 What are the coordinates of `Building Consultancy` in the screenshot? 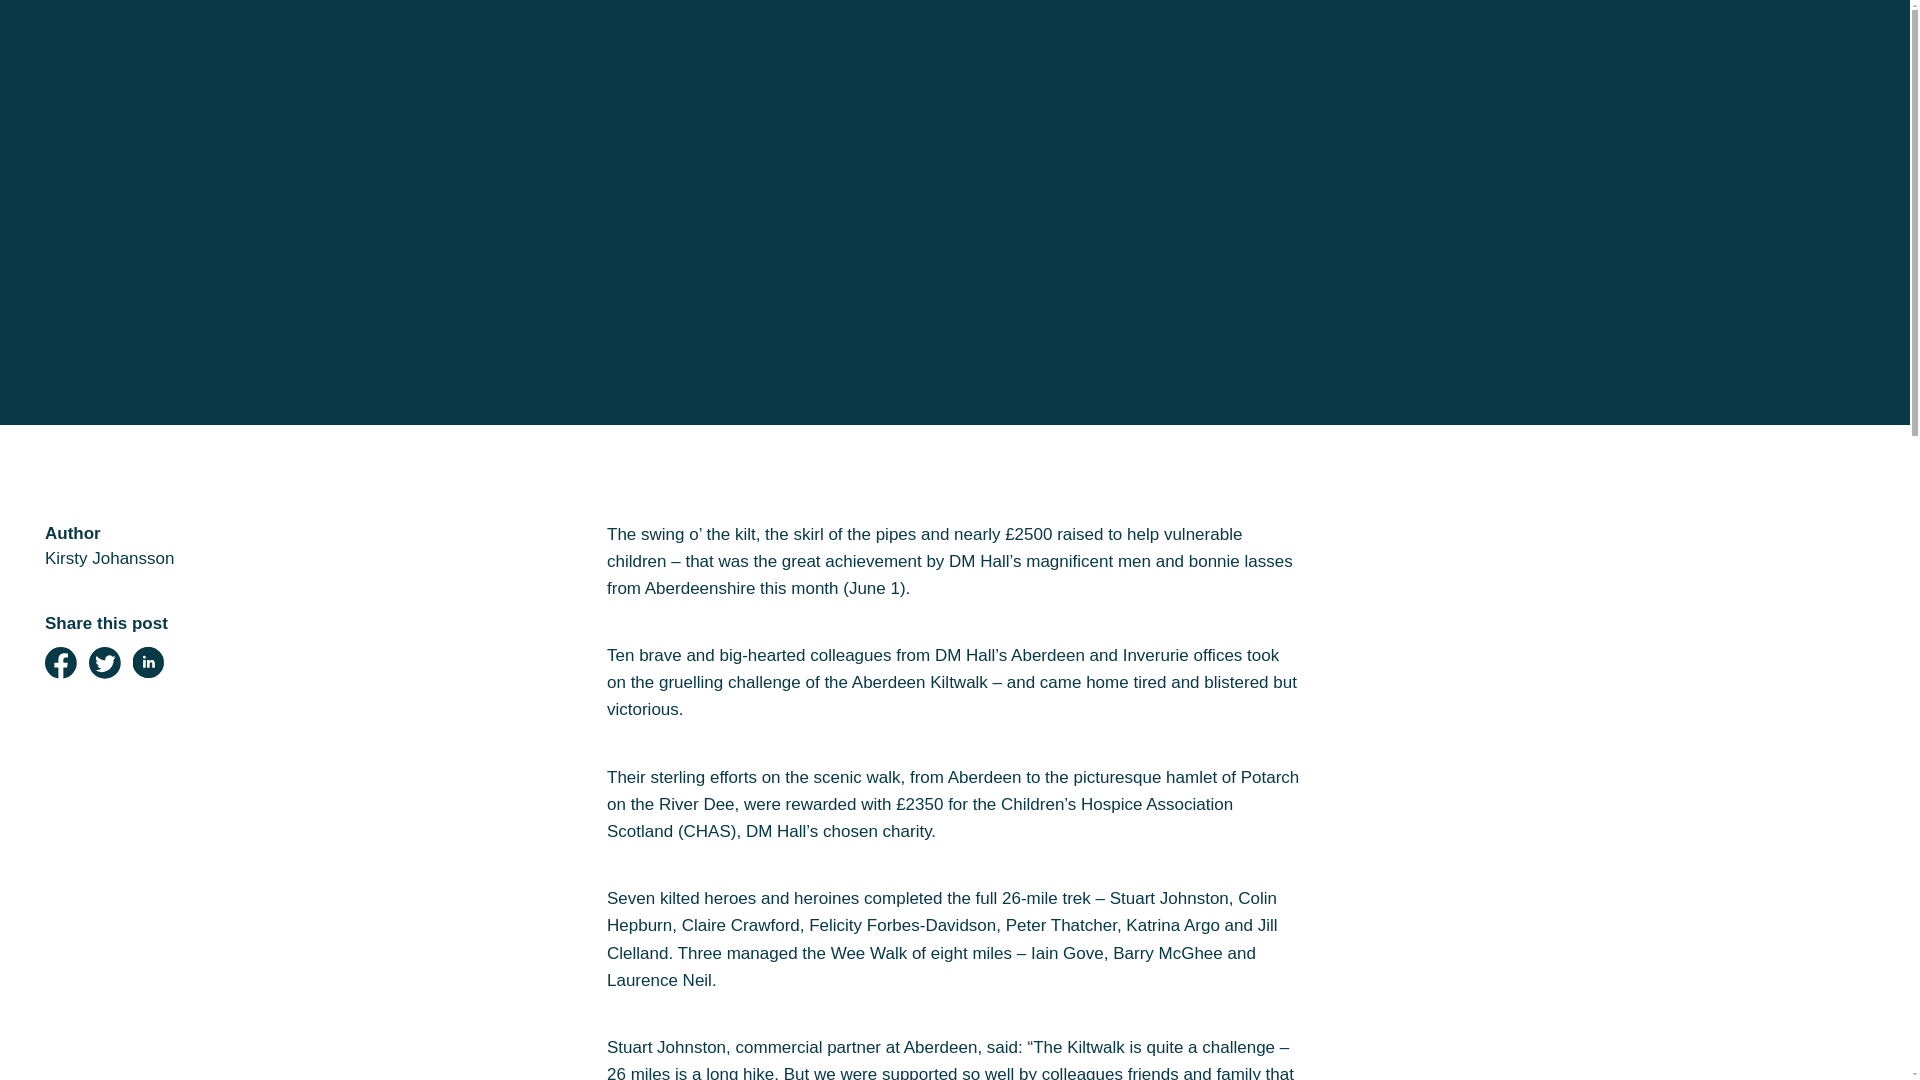 It's located at (205, 430).